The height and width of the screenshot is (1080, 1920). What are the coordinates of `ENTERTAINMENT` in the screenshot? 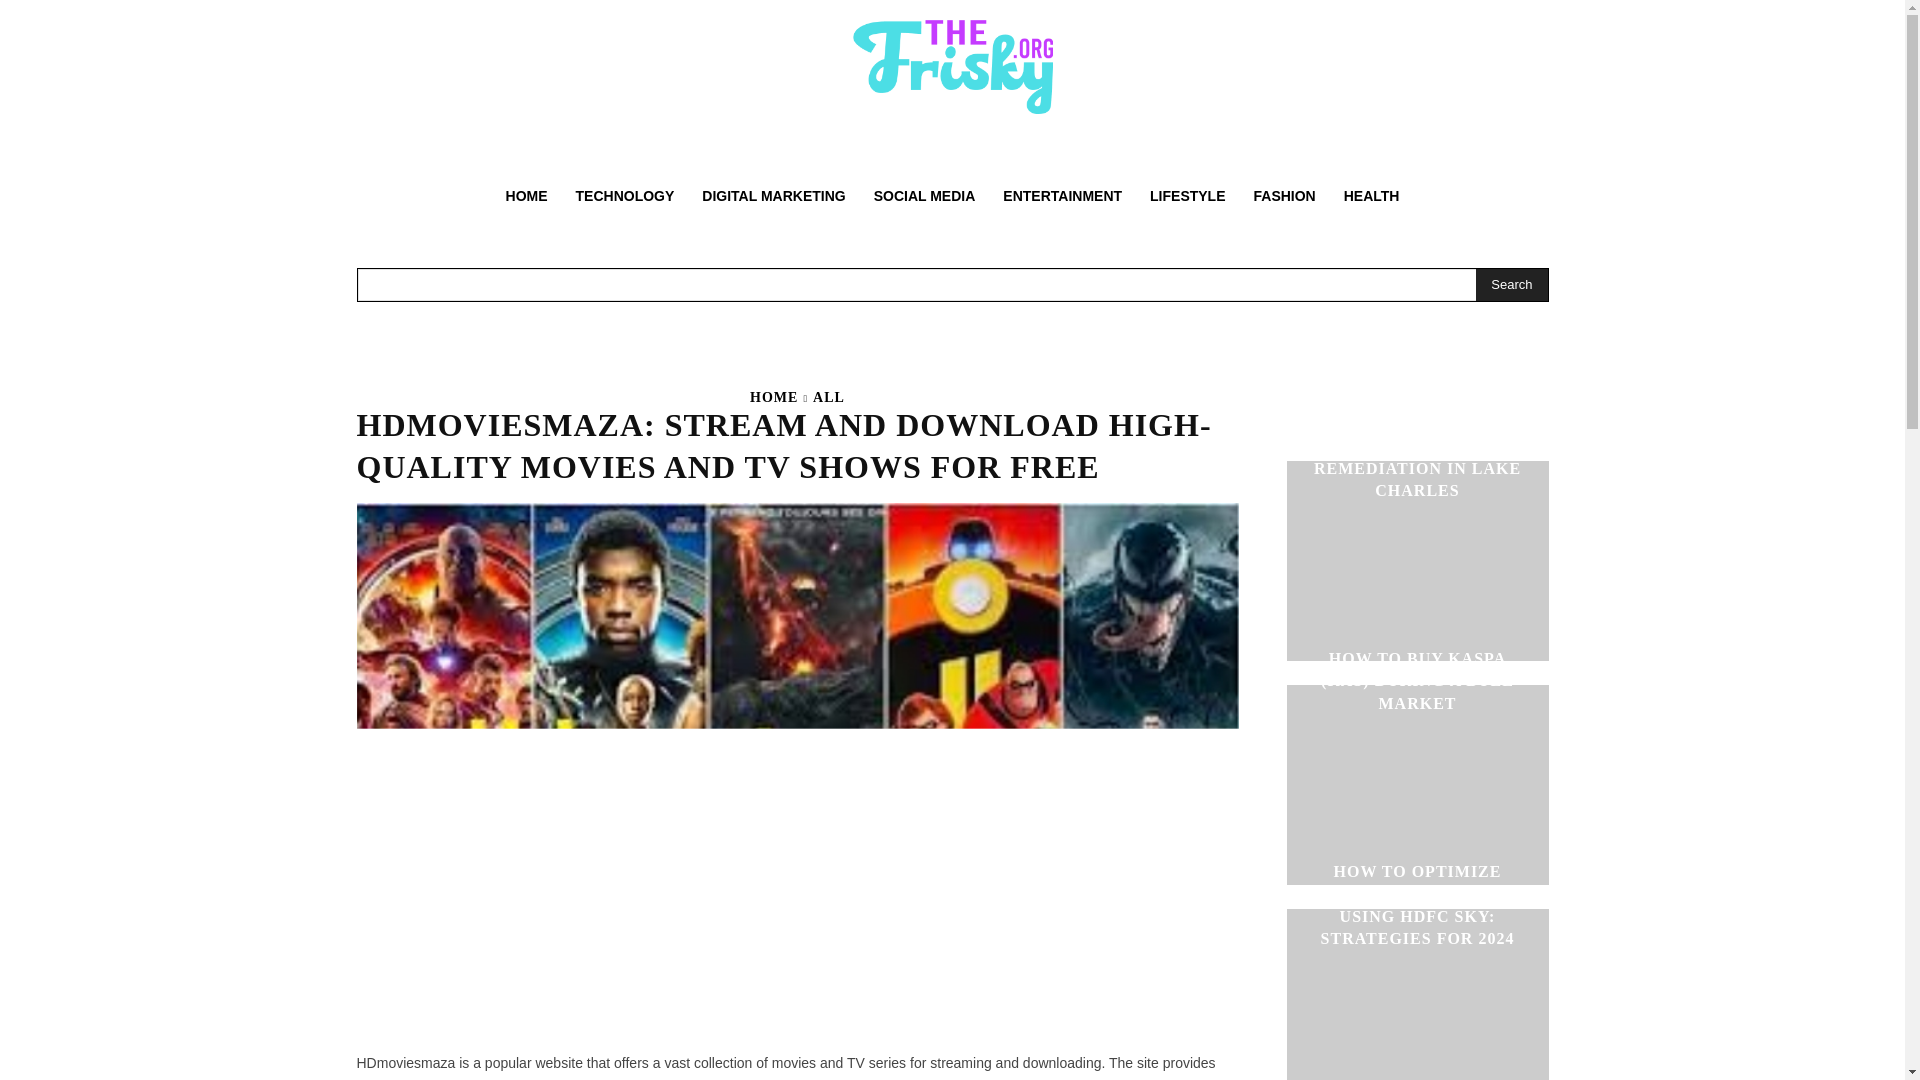 It's located at (1062, 196).